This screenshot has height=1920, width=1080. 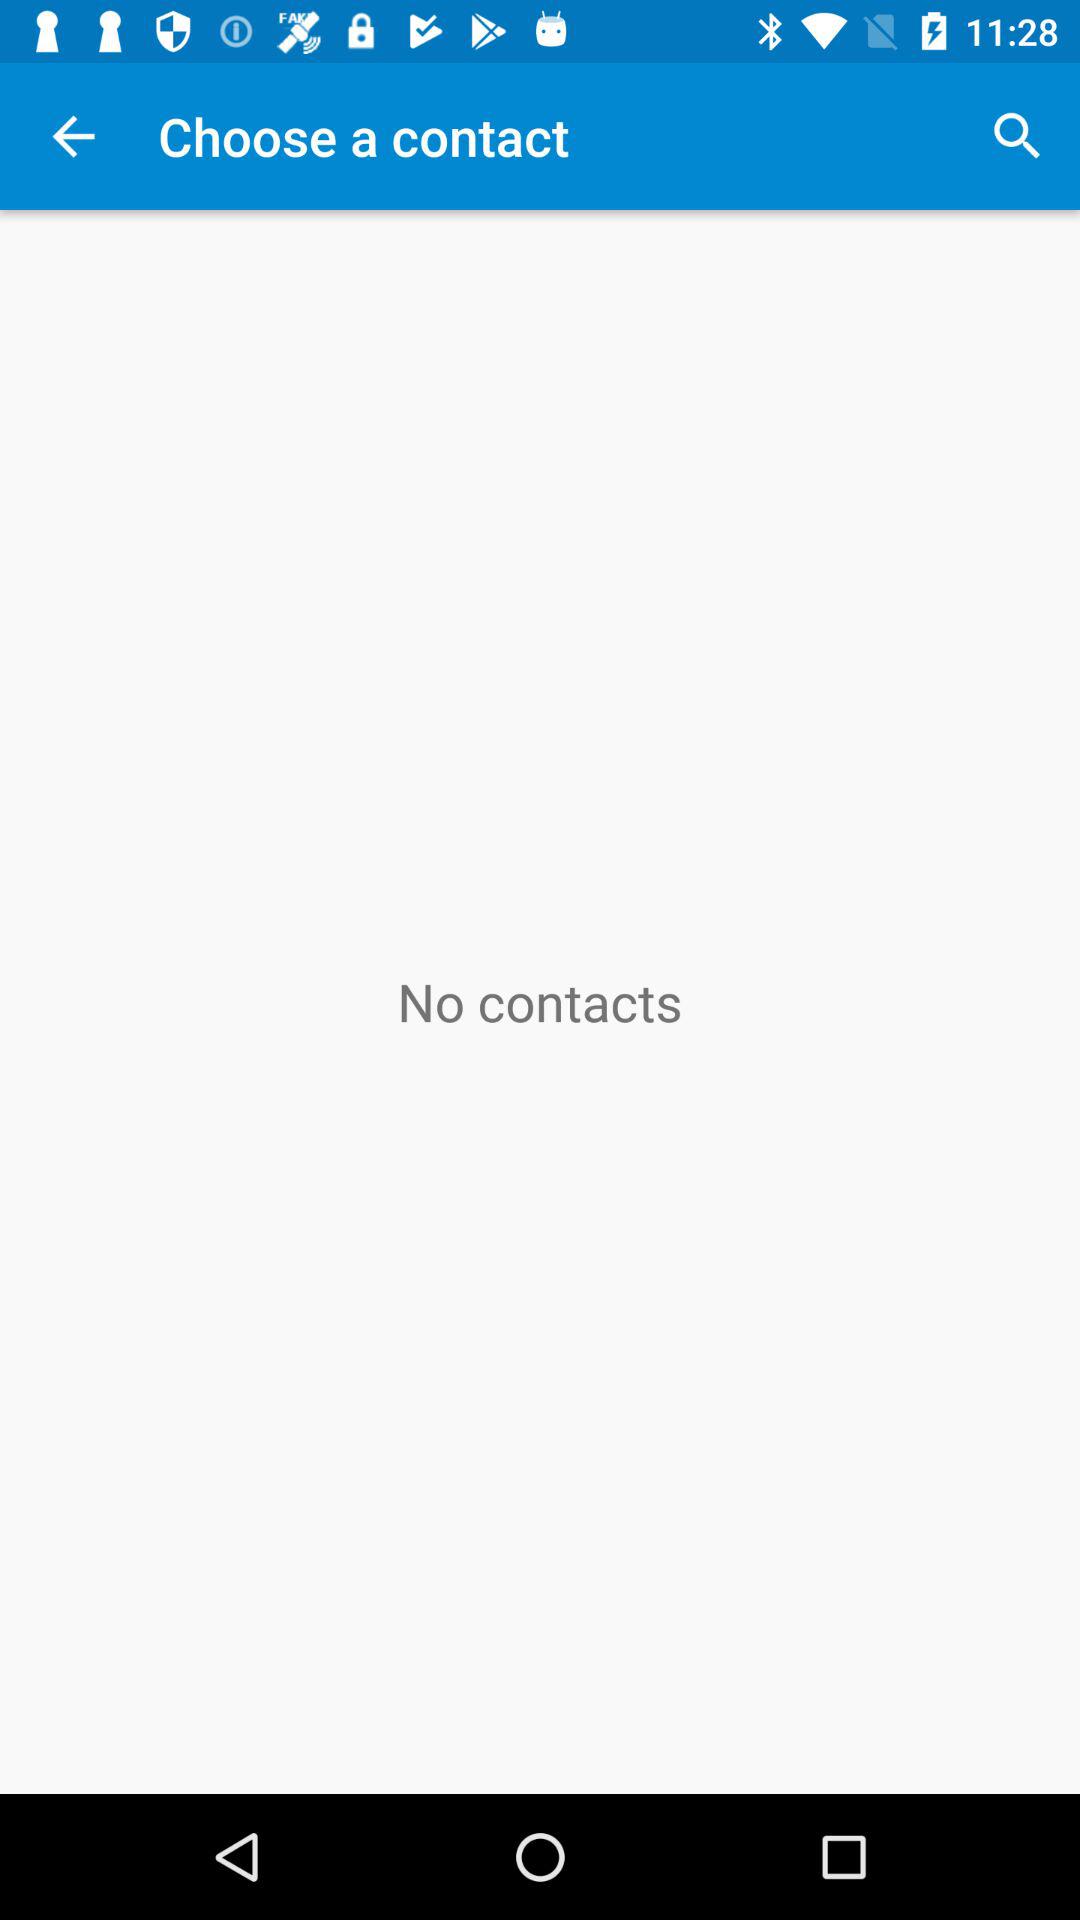 I want to click on tap the icon to the right of the choose a contact app, so click(x=1016, y=136).